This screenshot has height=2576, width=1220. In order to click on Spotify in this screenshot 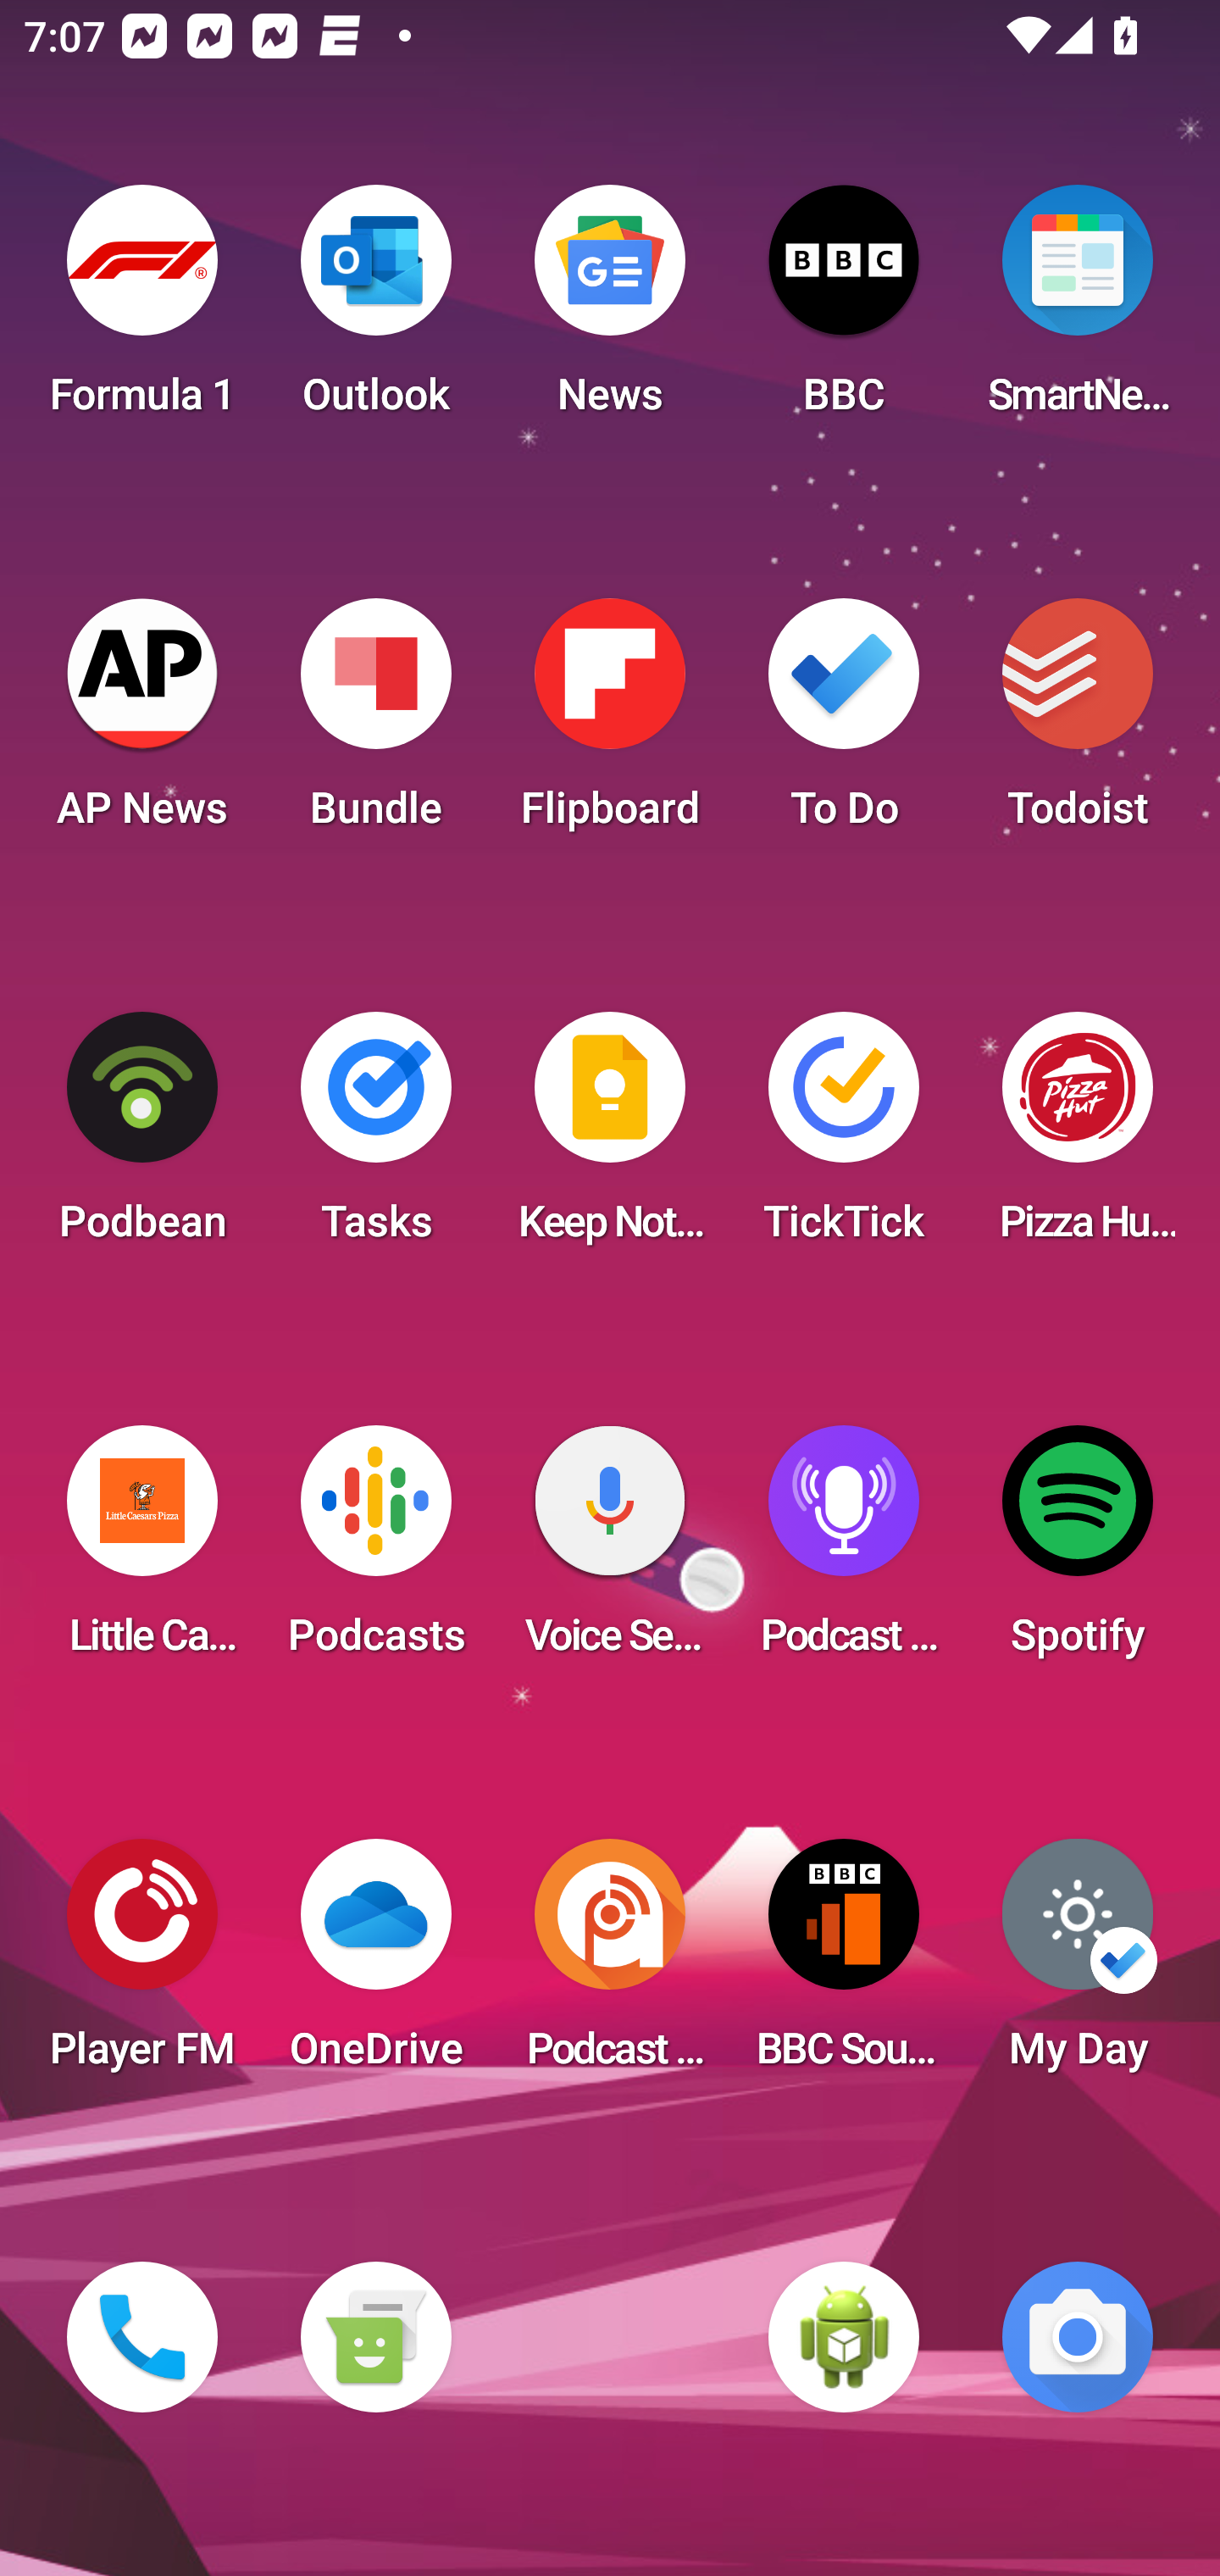, I will do `click(1078, 1551)`.